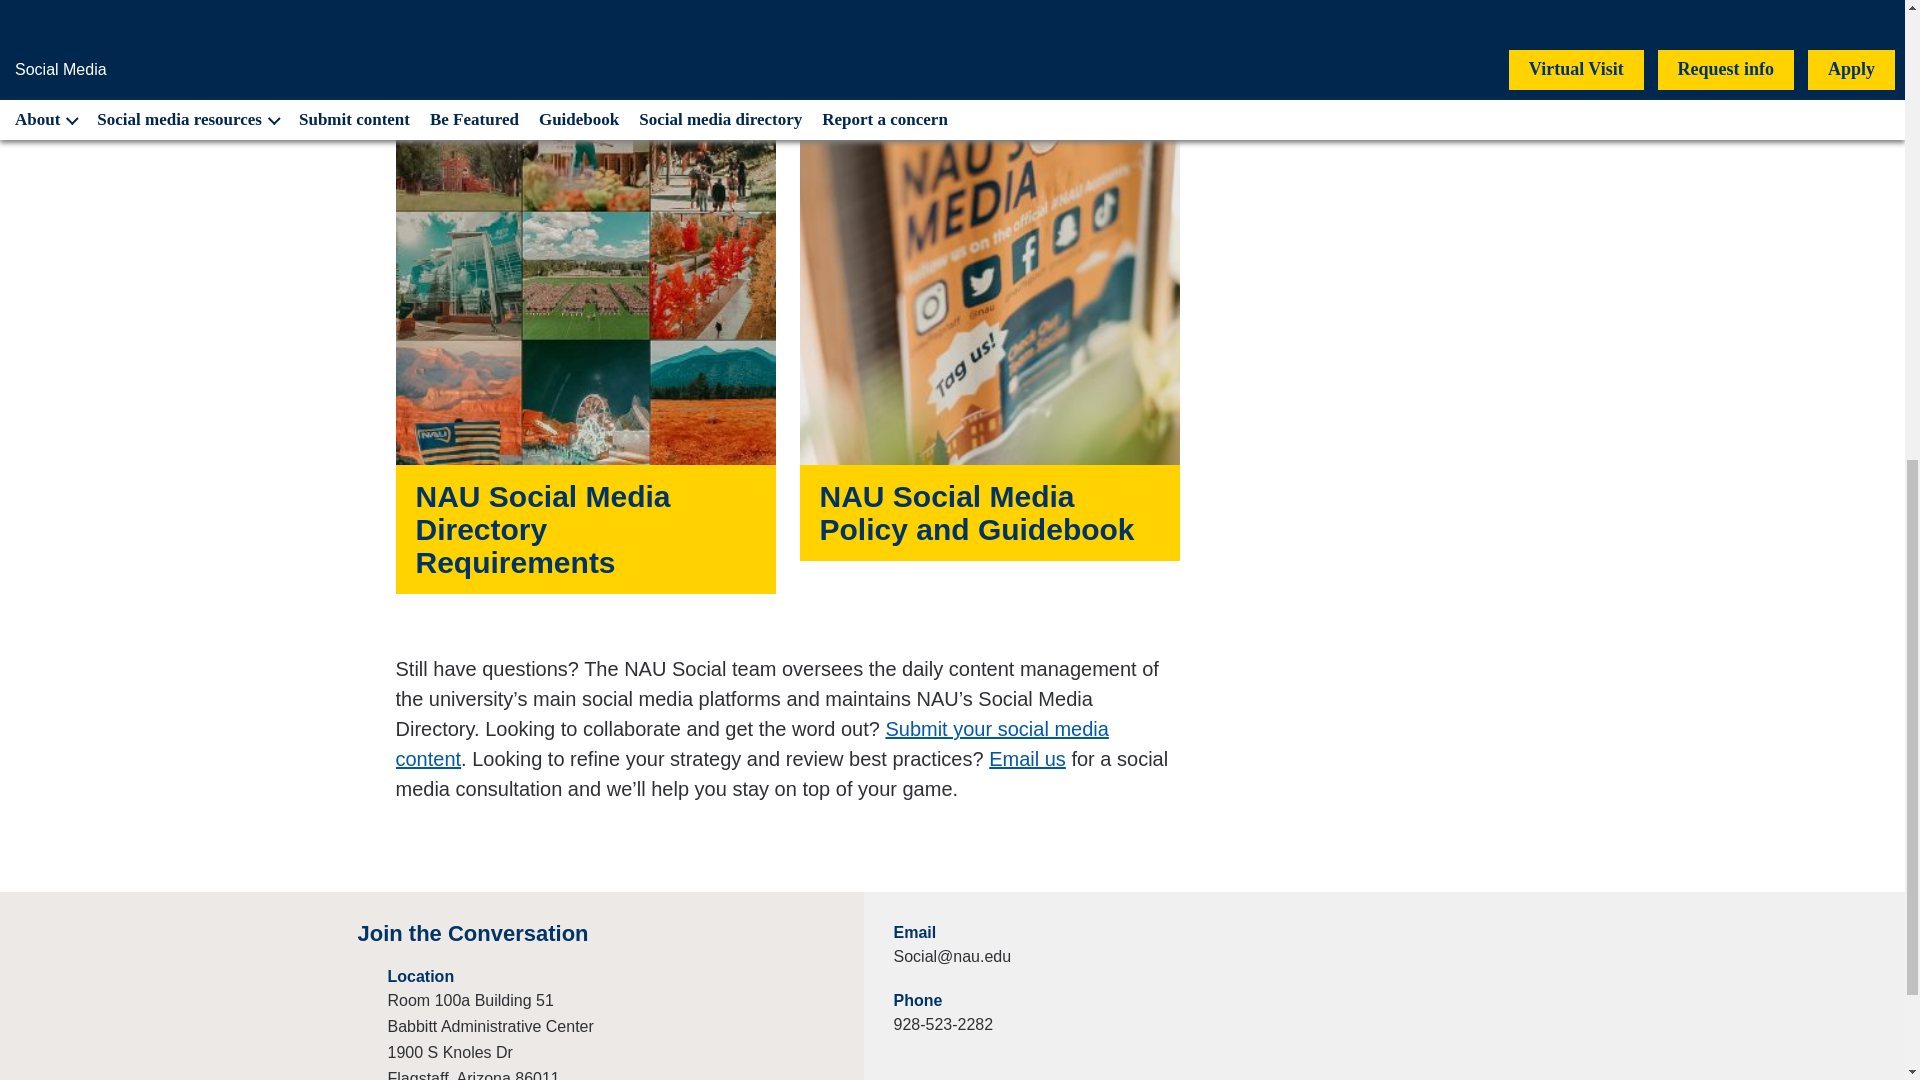 Image resolution: width=1920 pixels, height=1080 pixels. What do you see at coordinates (1026, 759) in the screenshot?
I see `Email us` at bounding box center [1026, 759].